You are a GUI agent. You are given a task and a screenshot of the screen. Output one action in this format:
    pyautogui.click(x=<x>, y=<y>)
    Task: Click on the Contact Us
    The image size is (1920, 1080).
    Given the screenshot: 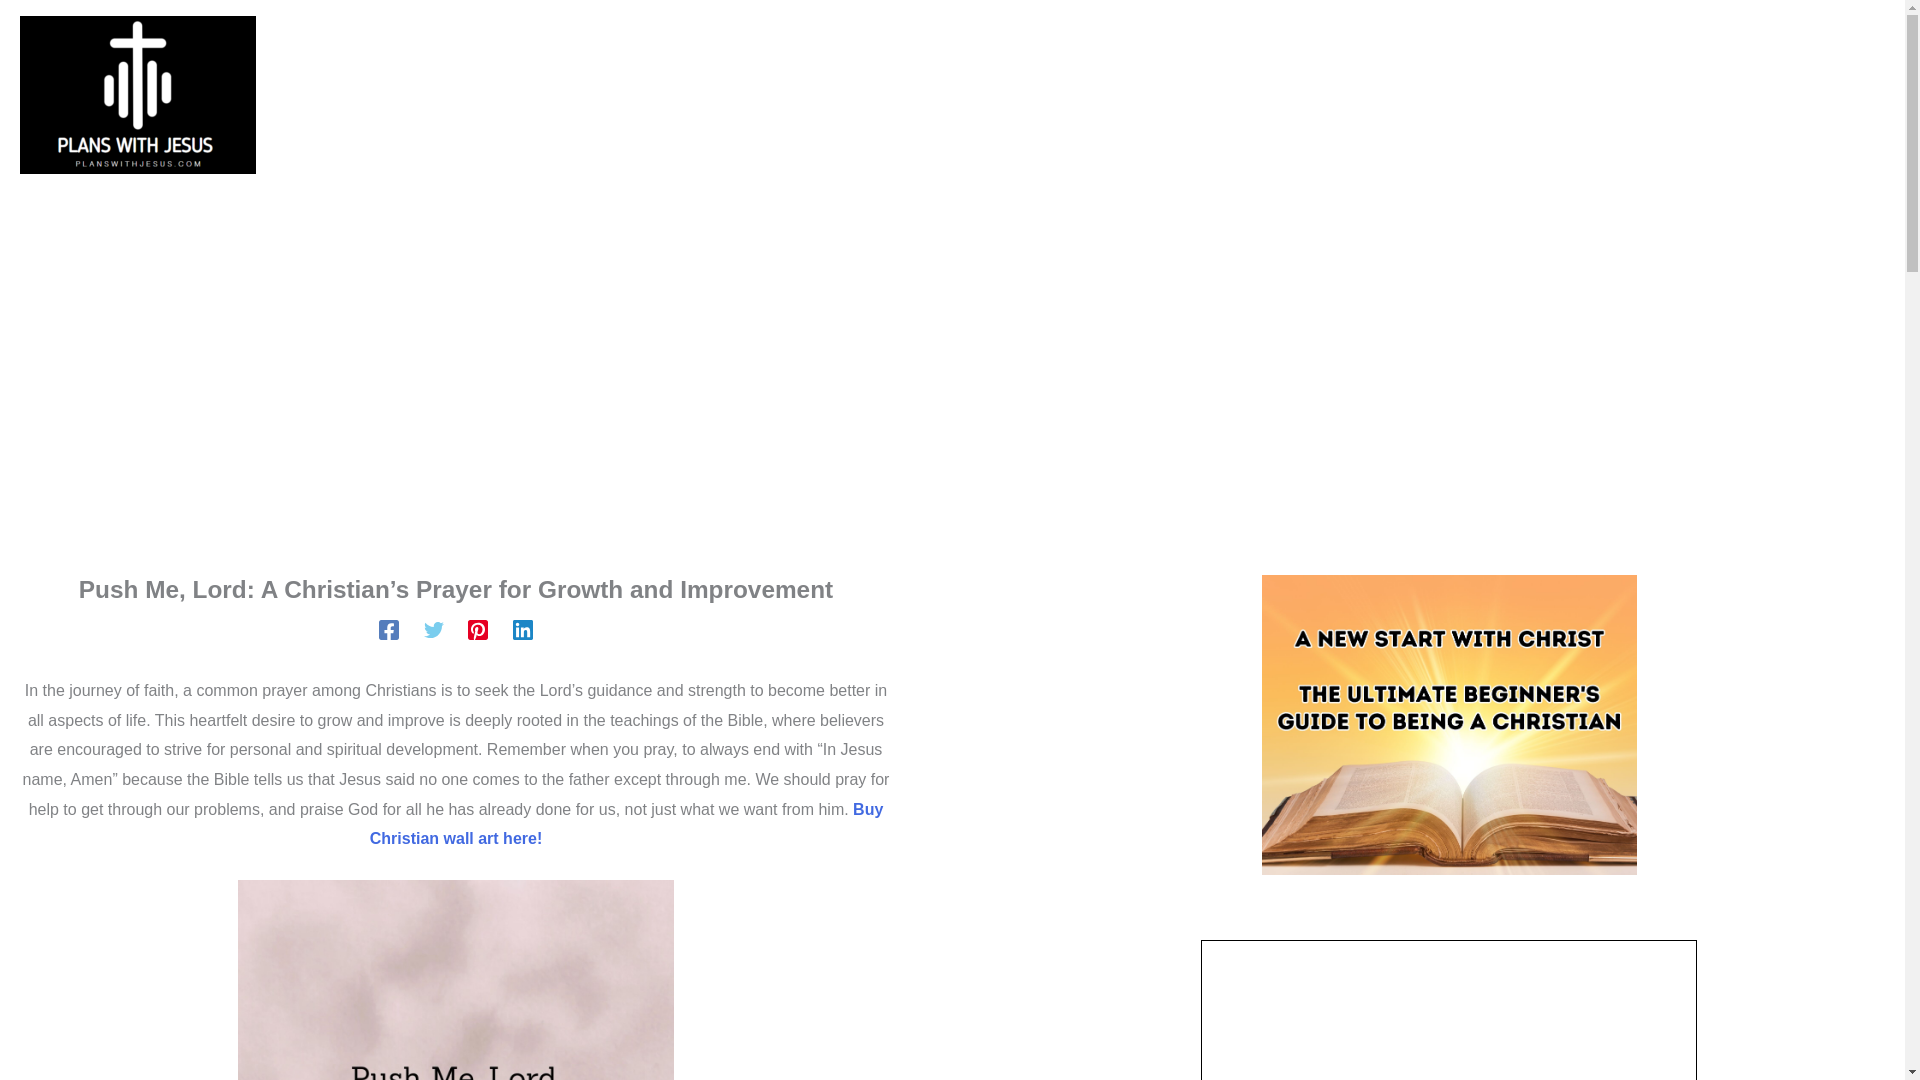 What is the action you would take?
    pyautogui.click(x=892, y=95)
    